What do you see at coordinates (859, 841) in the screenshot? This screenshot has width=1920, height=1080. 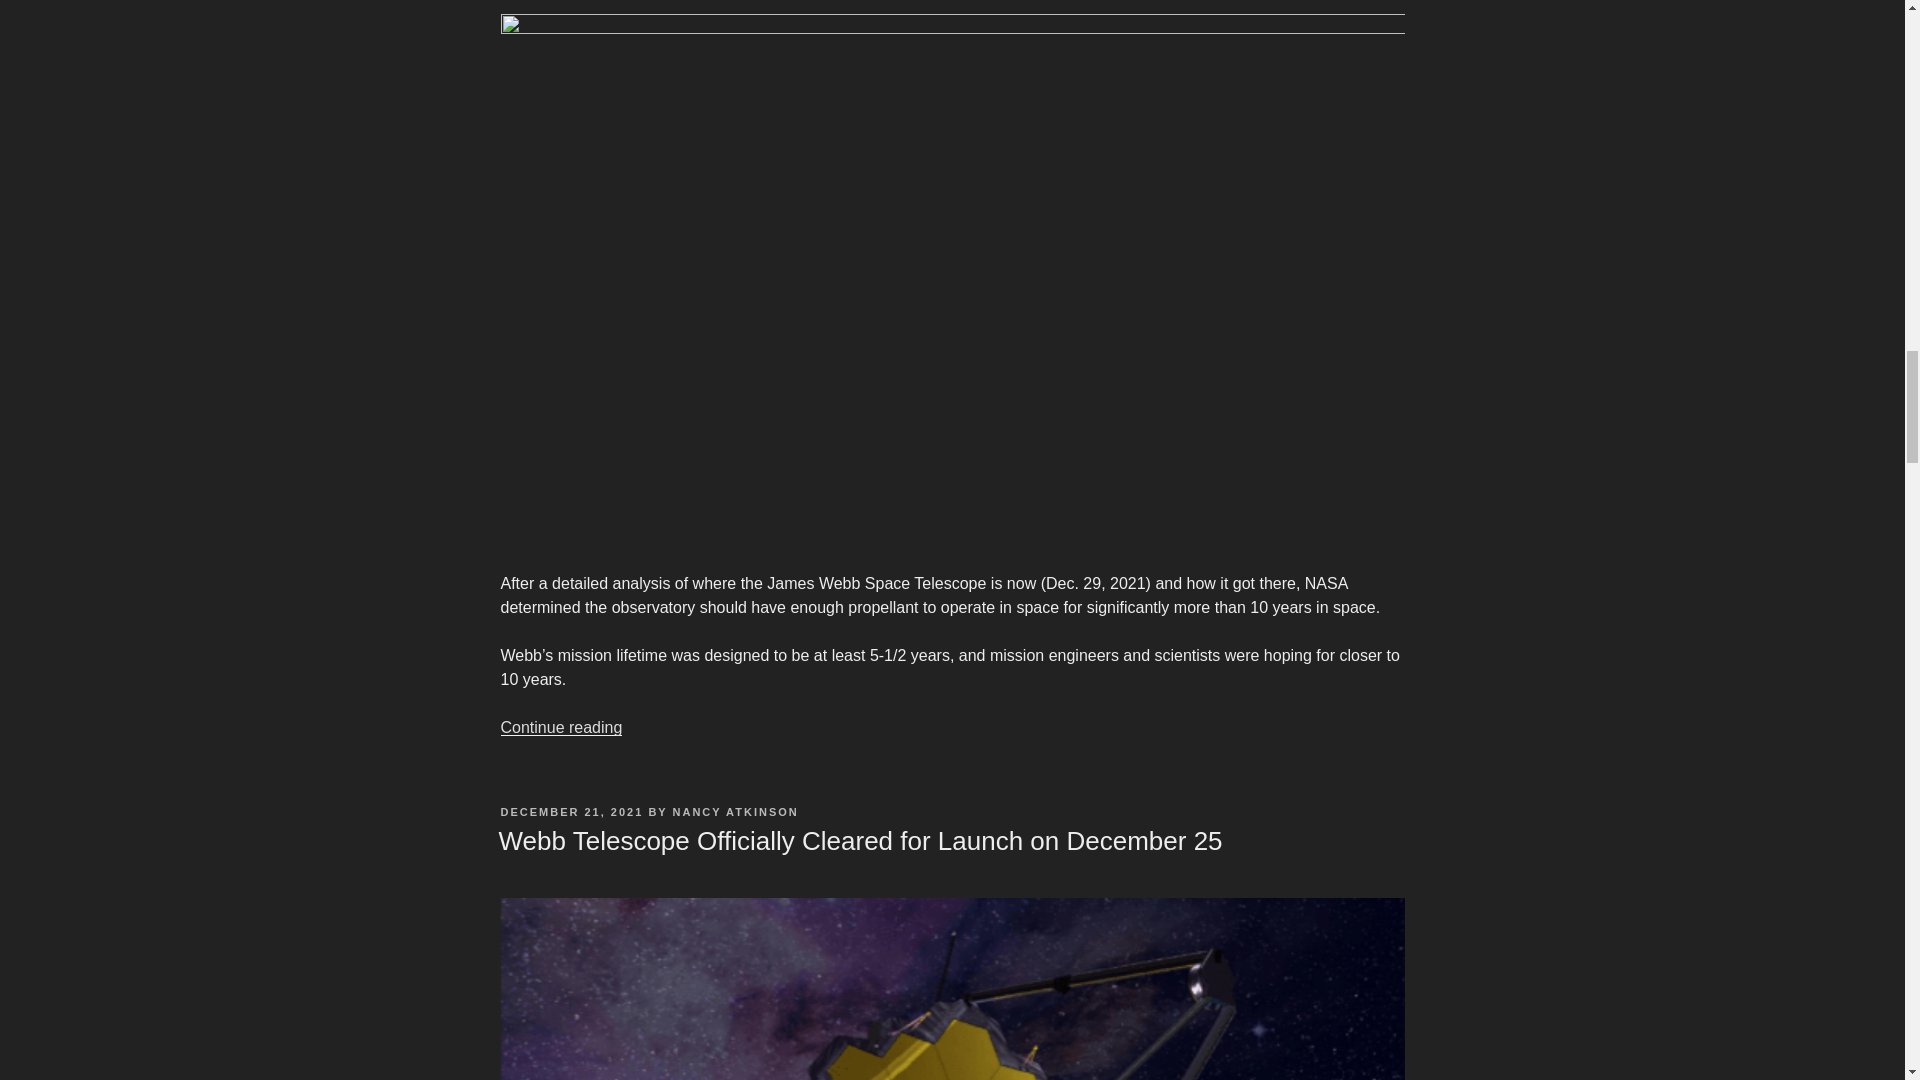 I see `Webb Telescope Officially Cleared for Launch on December 25` at bounding box center [859, 841].